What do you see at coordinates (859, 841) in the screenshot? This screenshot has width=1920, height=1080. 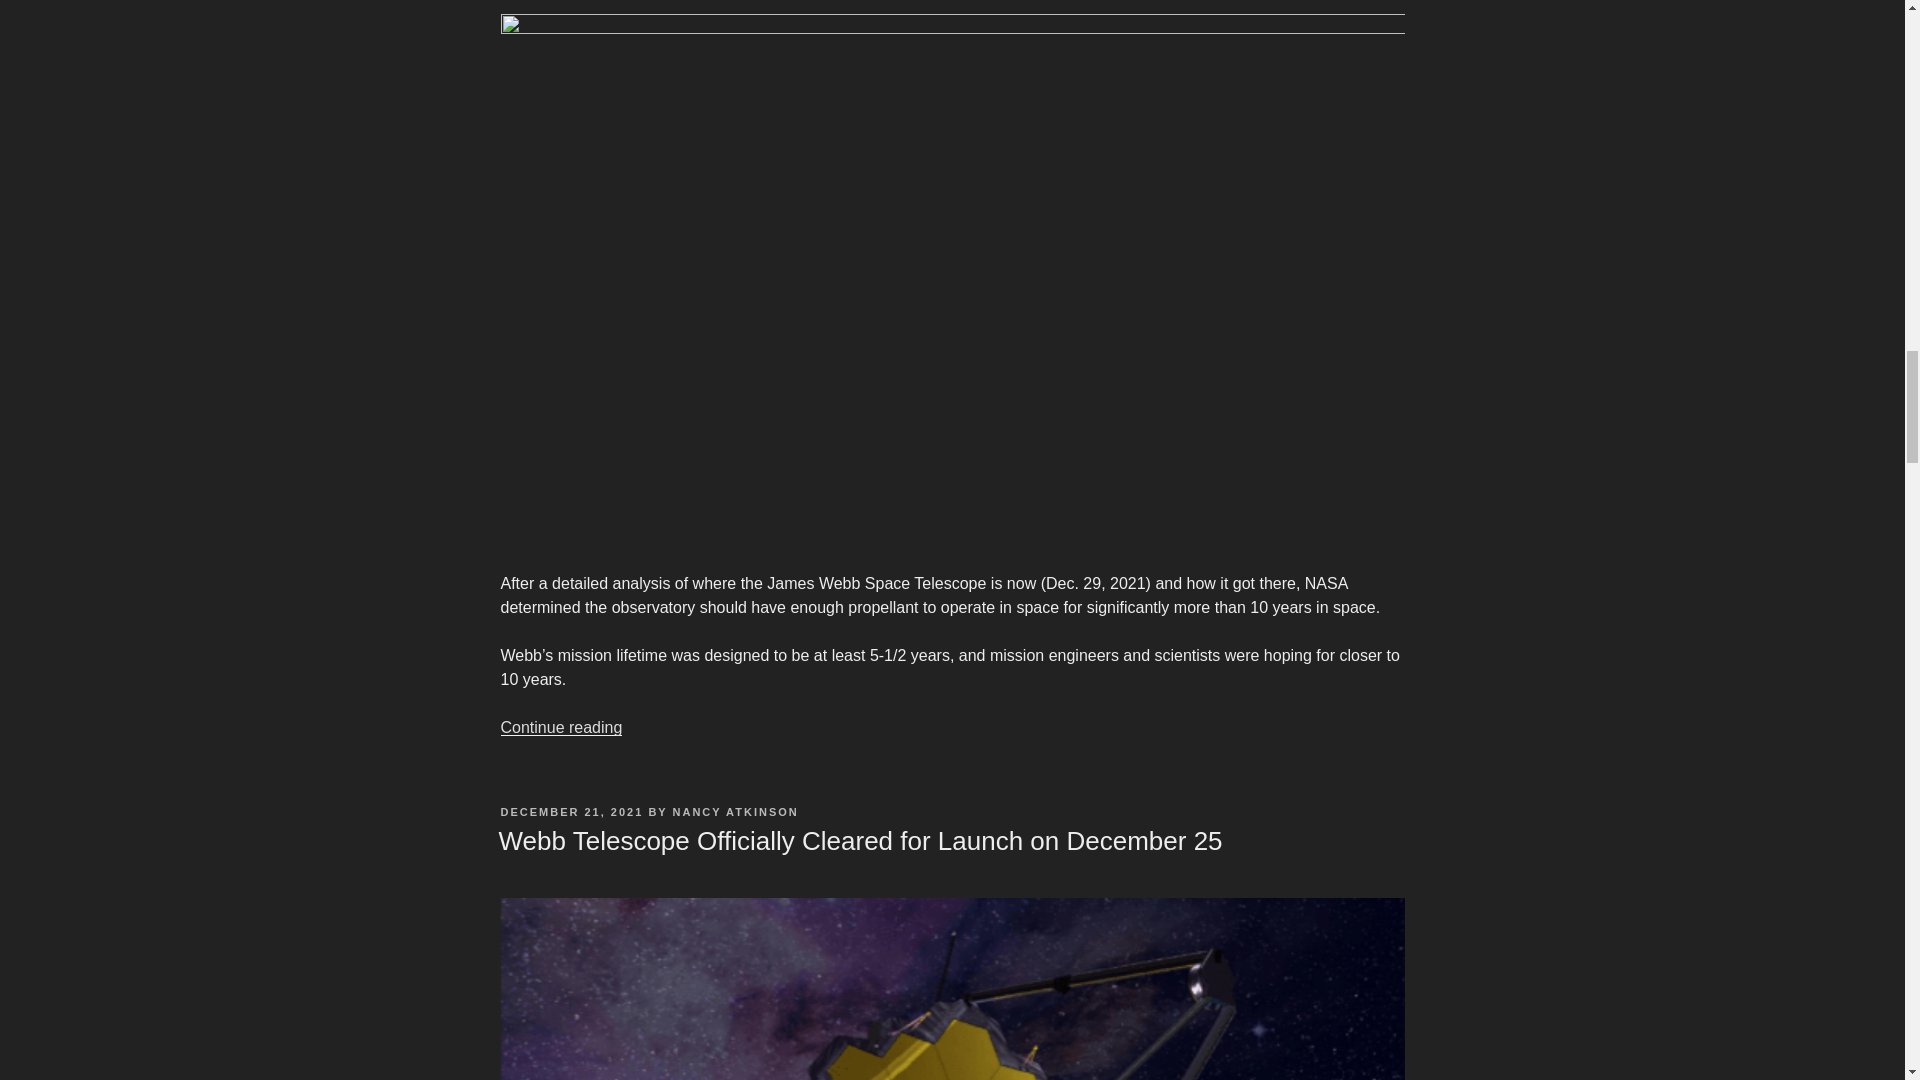 I see `Webb Telescope Officially Cleared for Launch on December 25` at bounding box center [859, 841].